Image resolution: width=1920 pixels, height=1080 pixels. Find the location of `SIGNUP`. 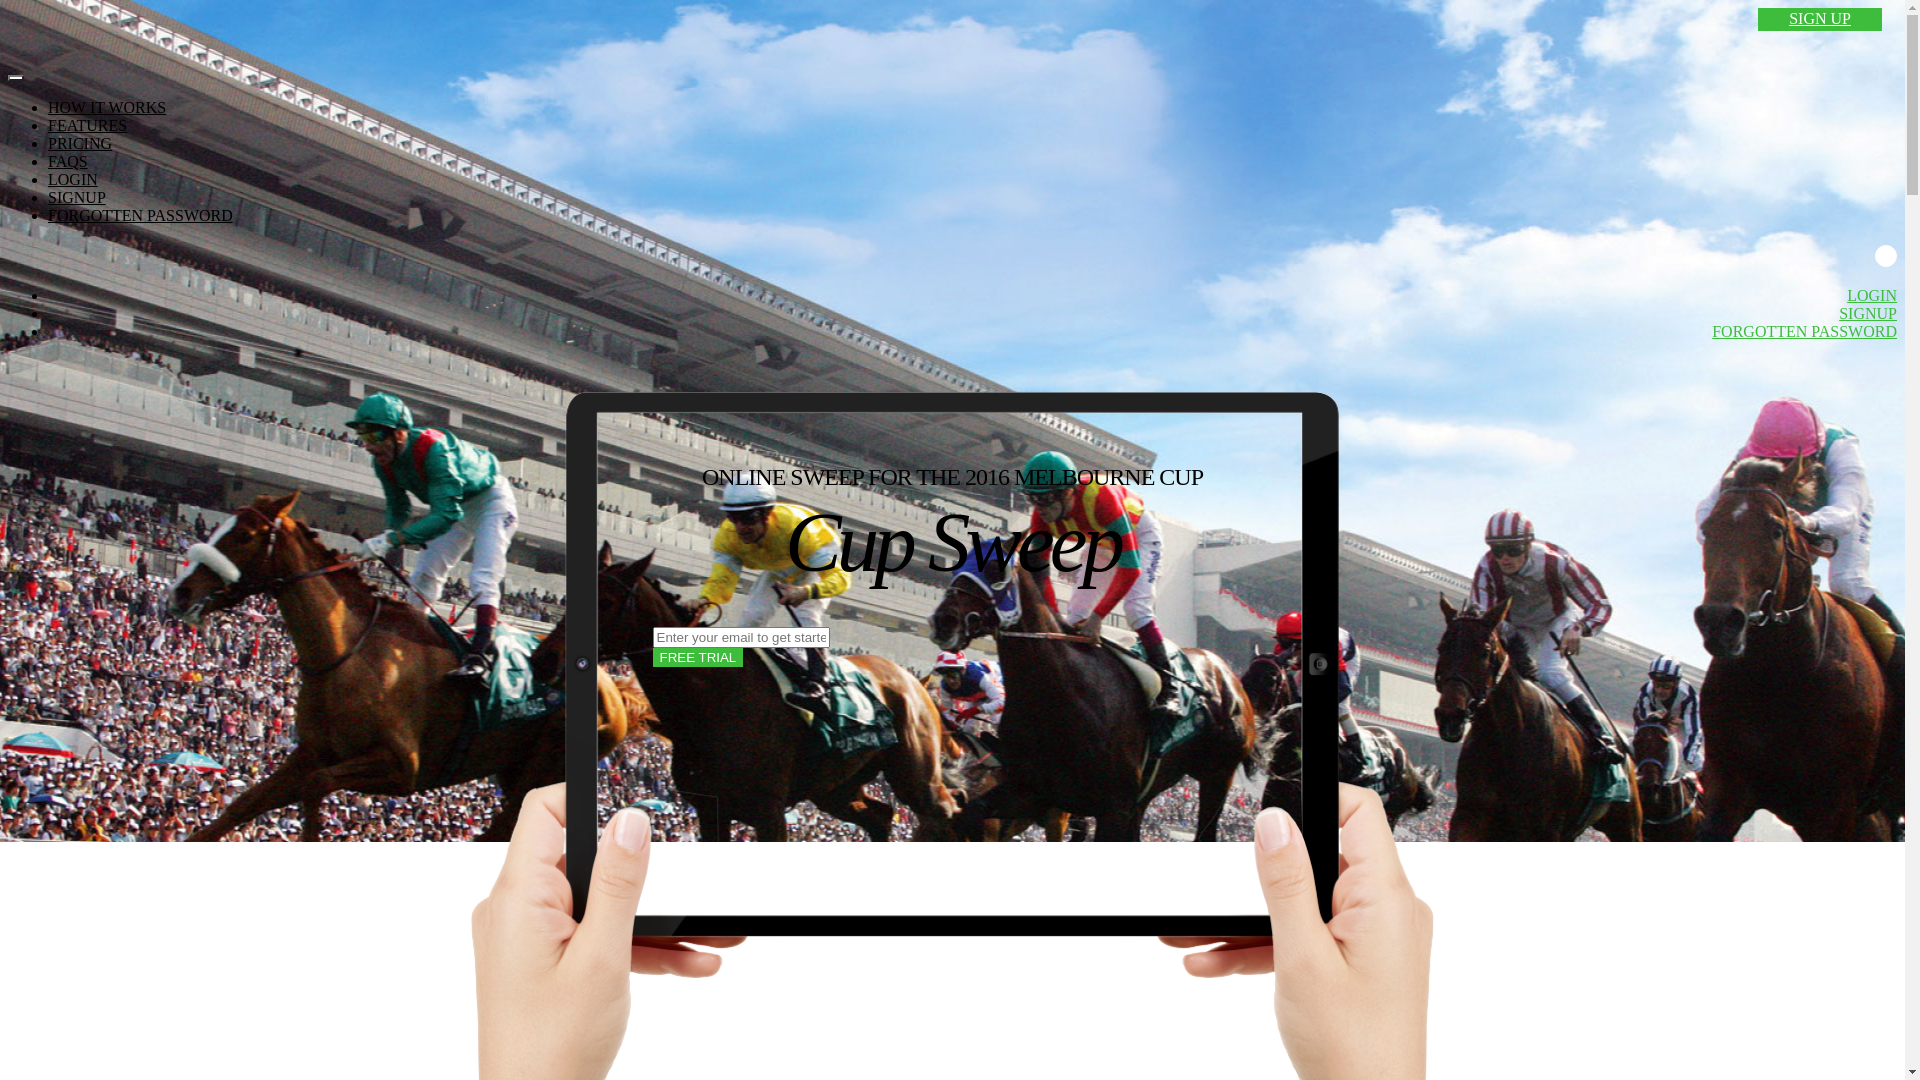

SIGNUP is located at coordinates (1868, 314).